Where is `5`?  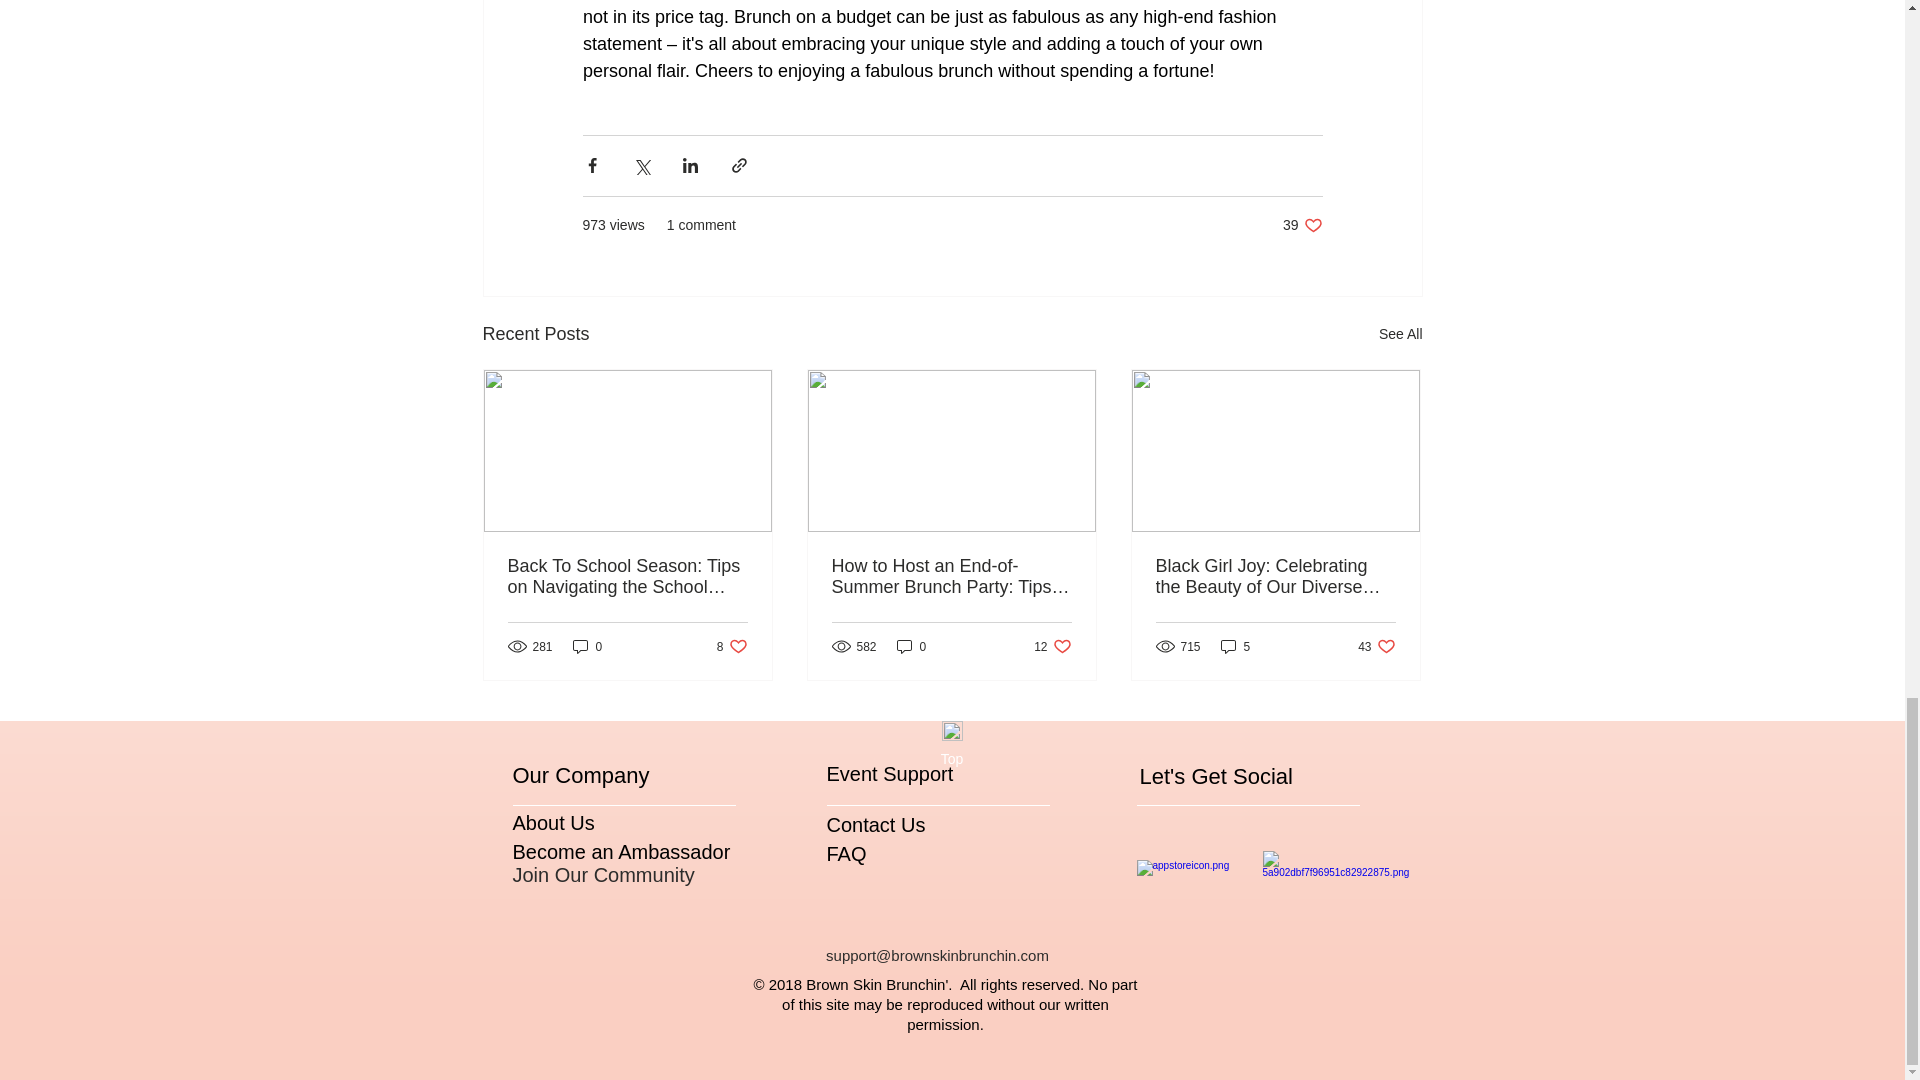 5 is located at coordinates (1376, 646).